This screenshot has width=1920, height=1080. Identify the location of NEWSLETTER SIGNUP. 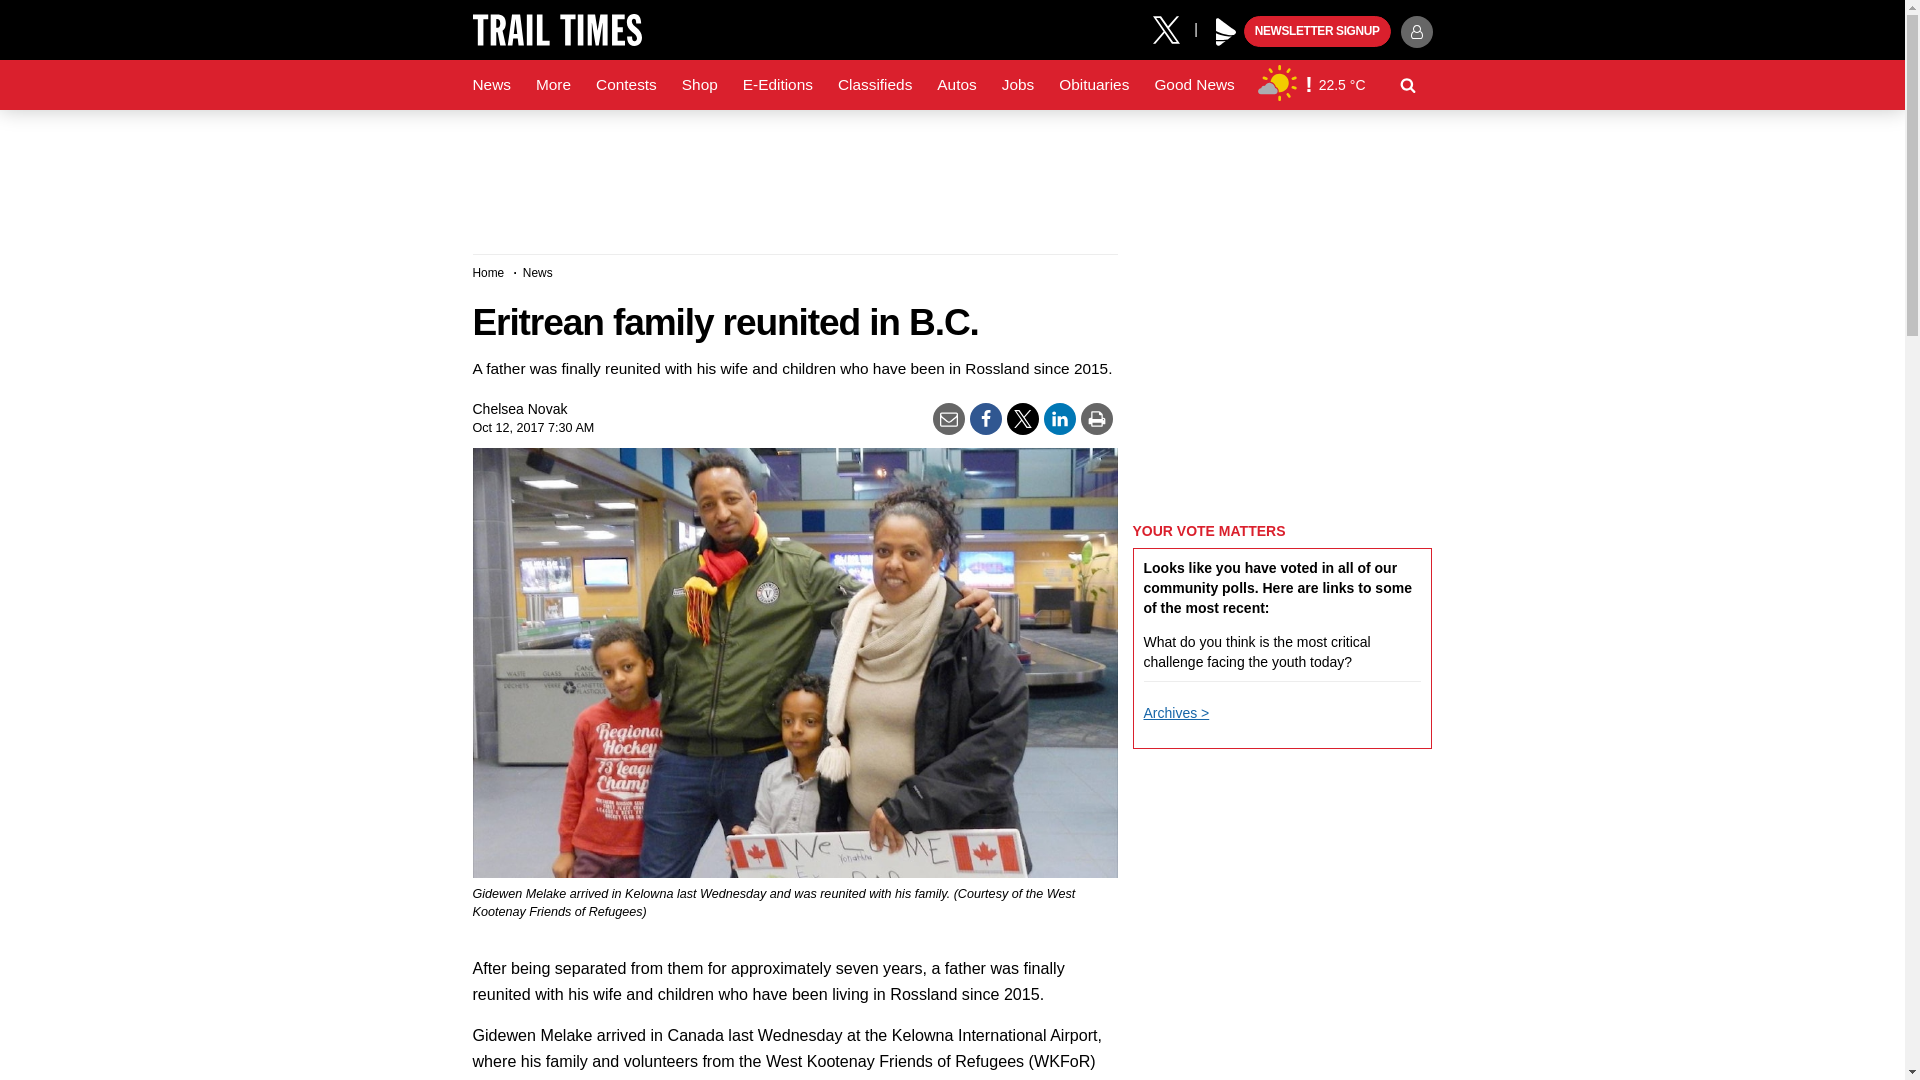
(1317, 32).